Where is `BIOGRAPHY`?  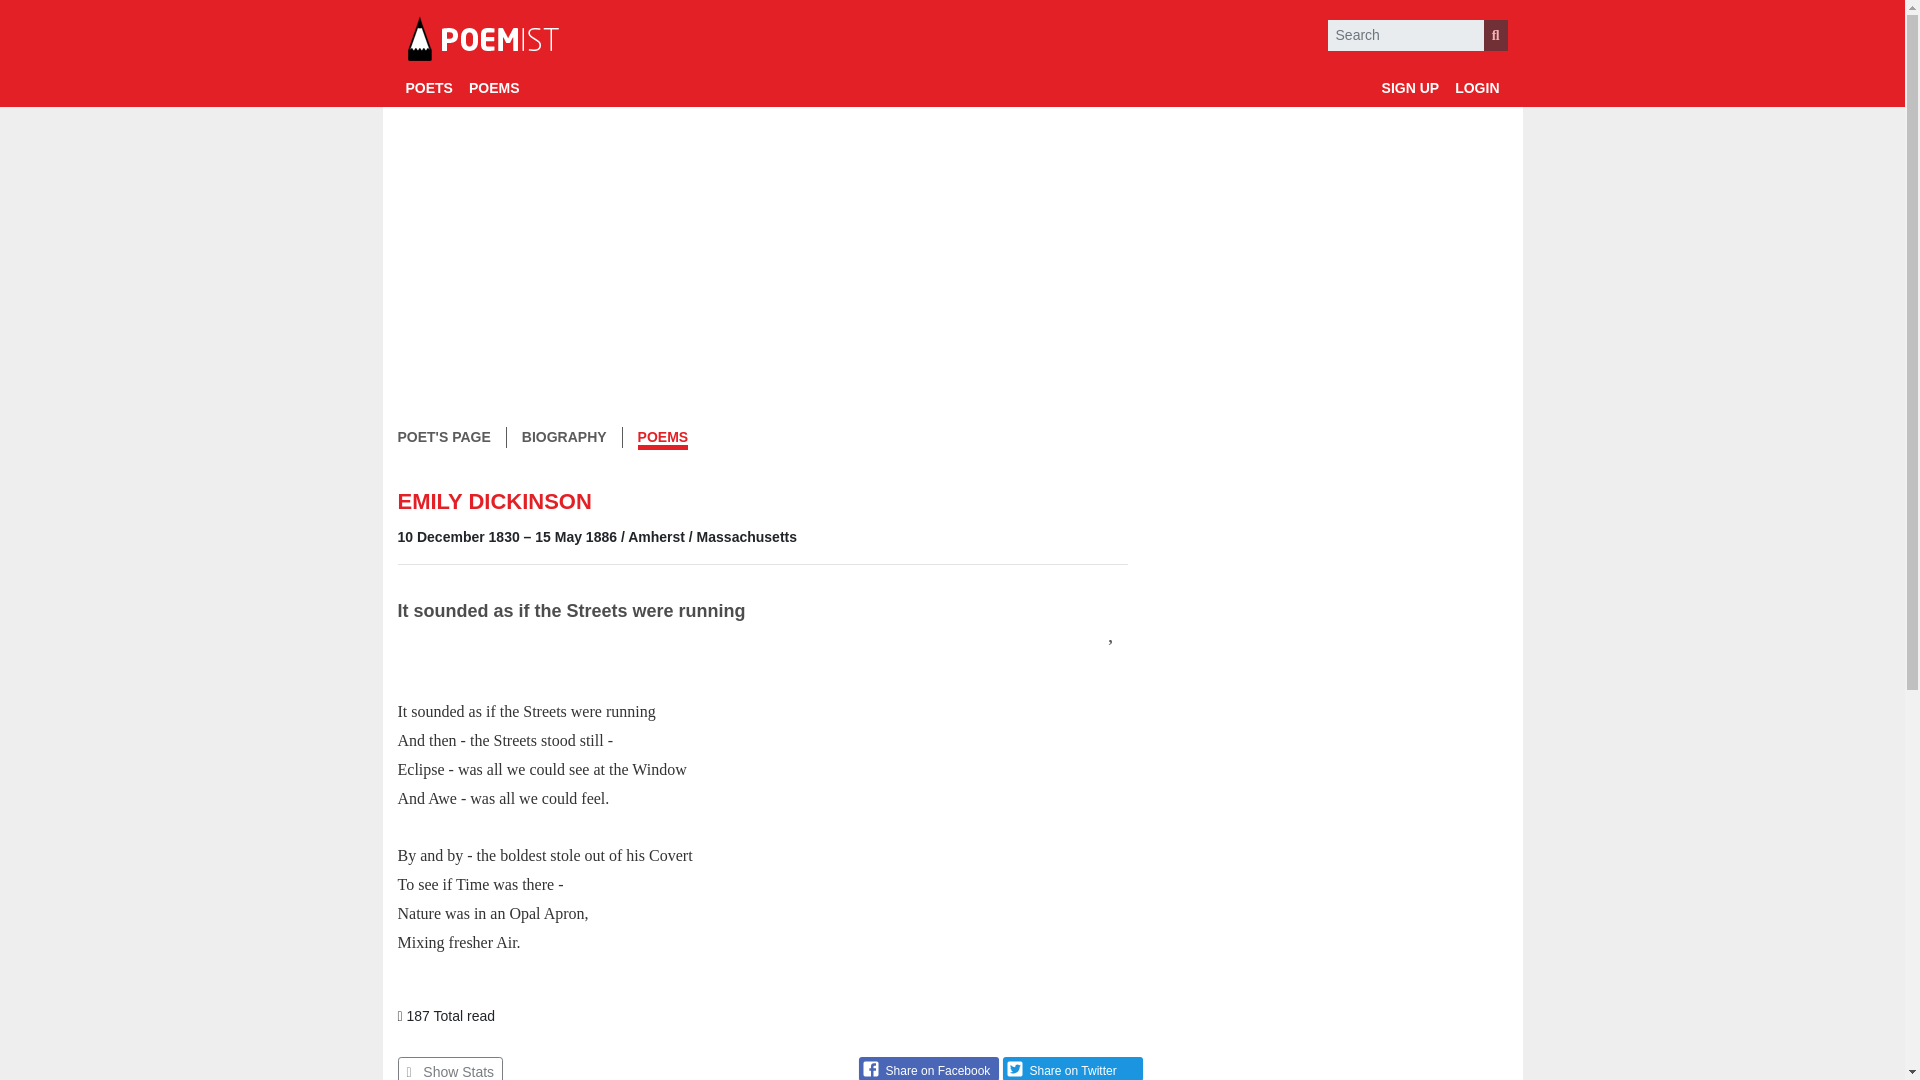
BIOGRAPHY is located at coordinates (564, 436).